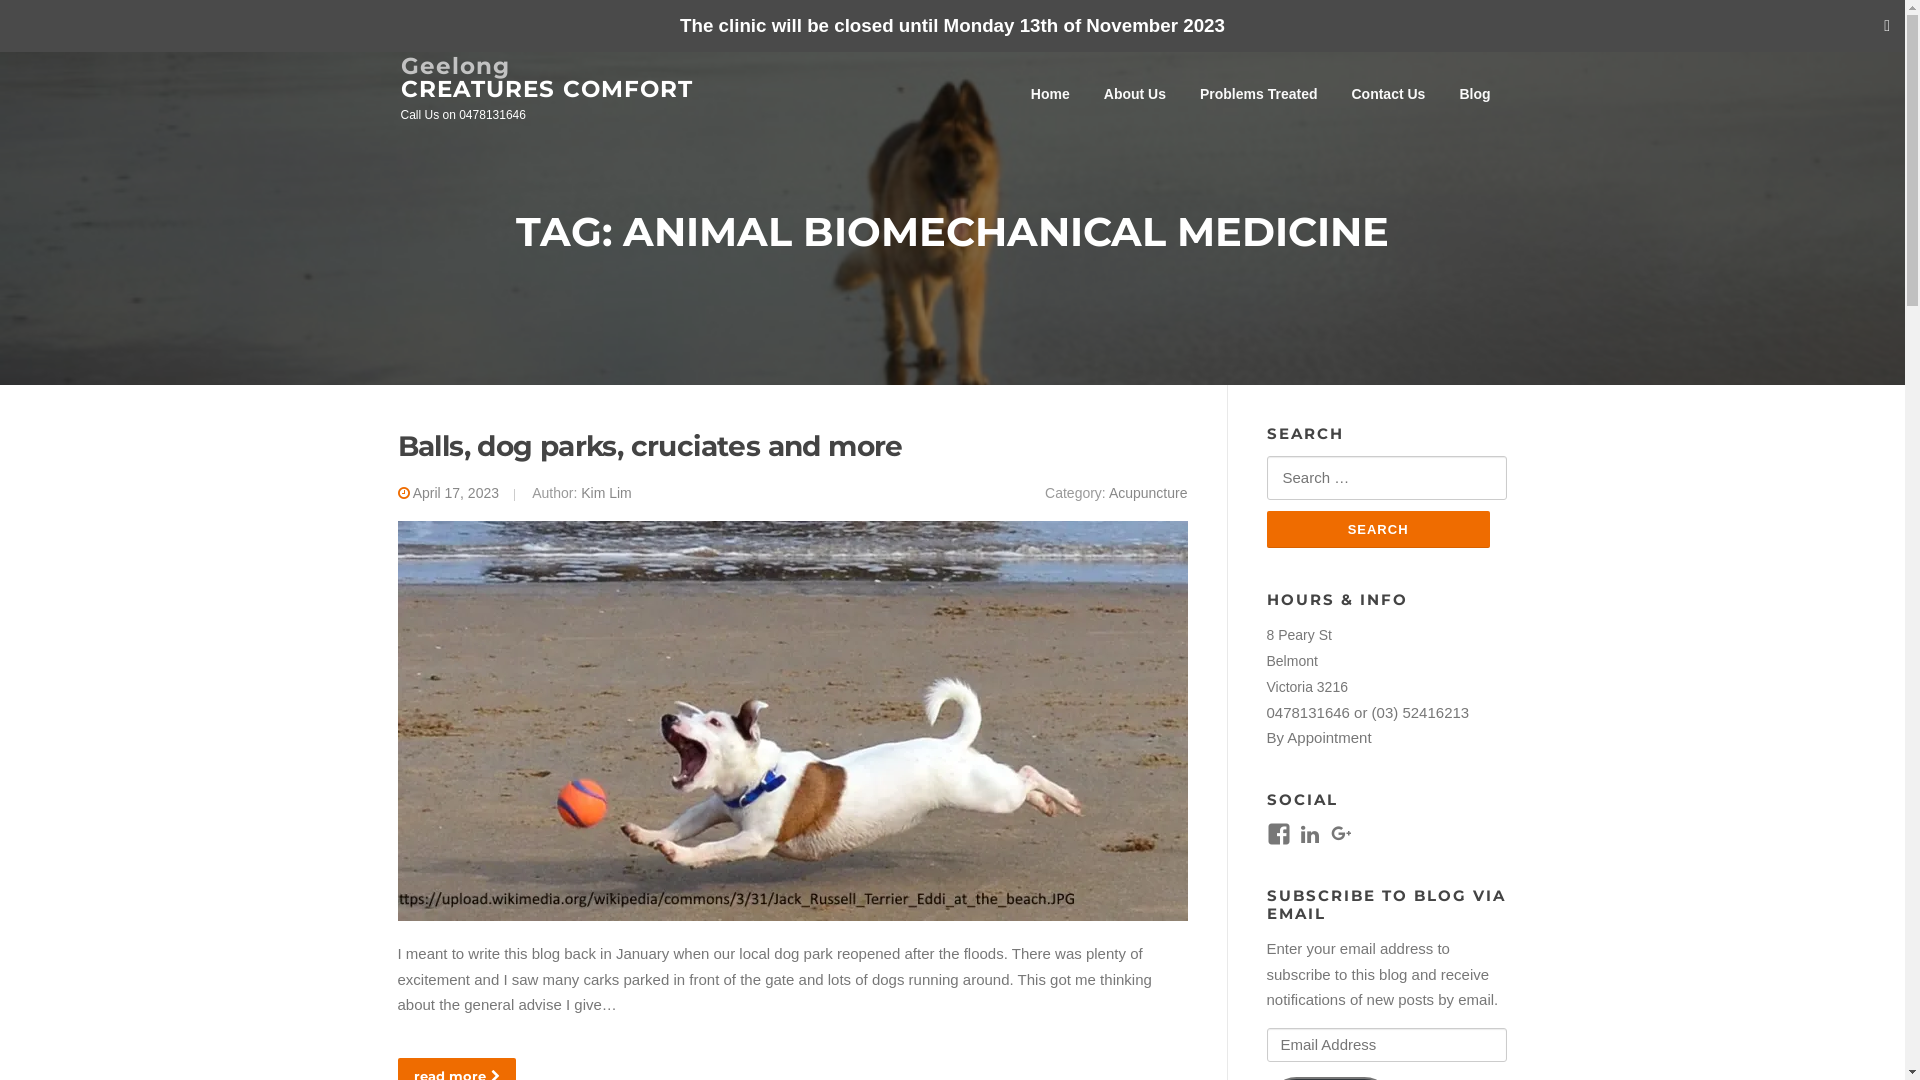 The height and width of the screenshot is (1080, 1920). Describe the element at coordinates (1474, 94) in the screenshot. I see `Blog` at that location.